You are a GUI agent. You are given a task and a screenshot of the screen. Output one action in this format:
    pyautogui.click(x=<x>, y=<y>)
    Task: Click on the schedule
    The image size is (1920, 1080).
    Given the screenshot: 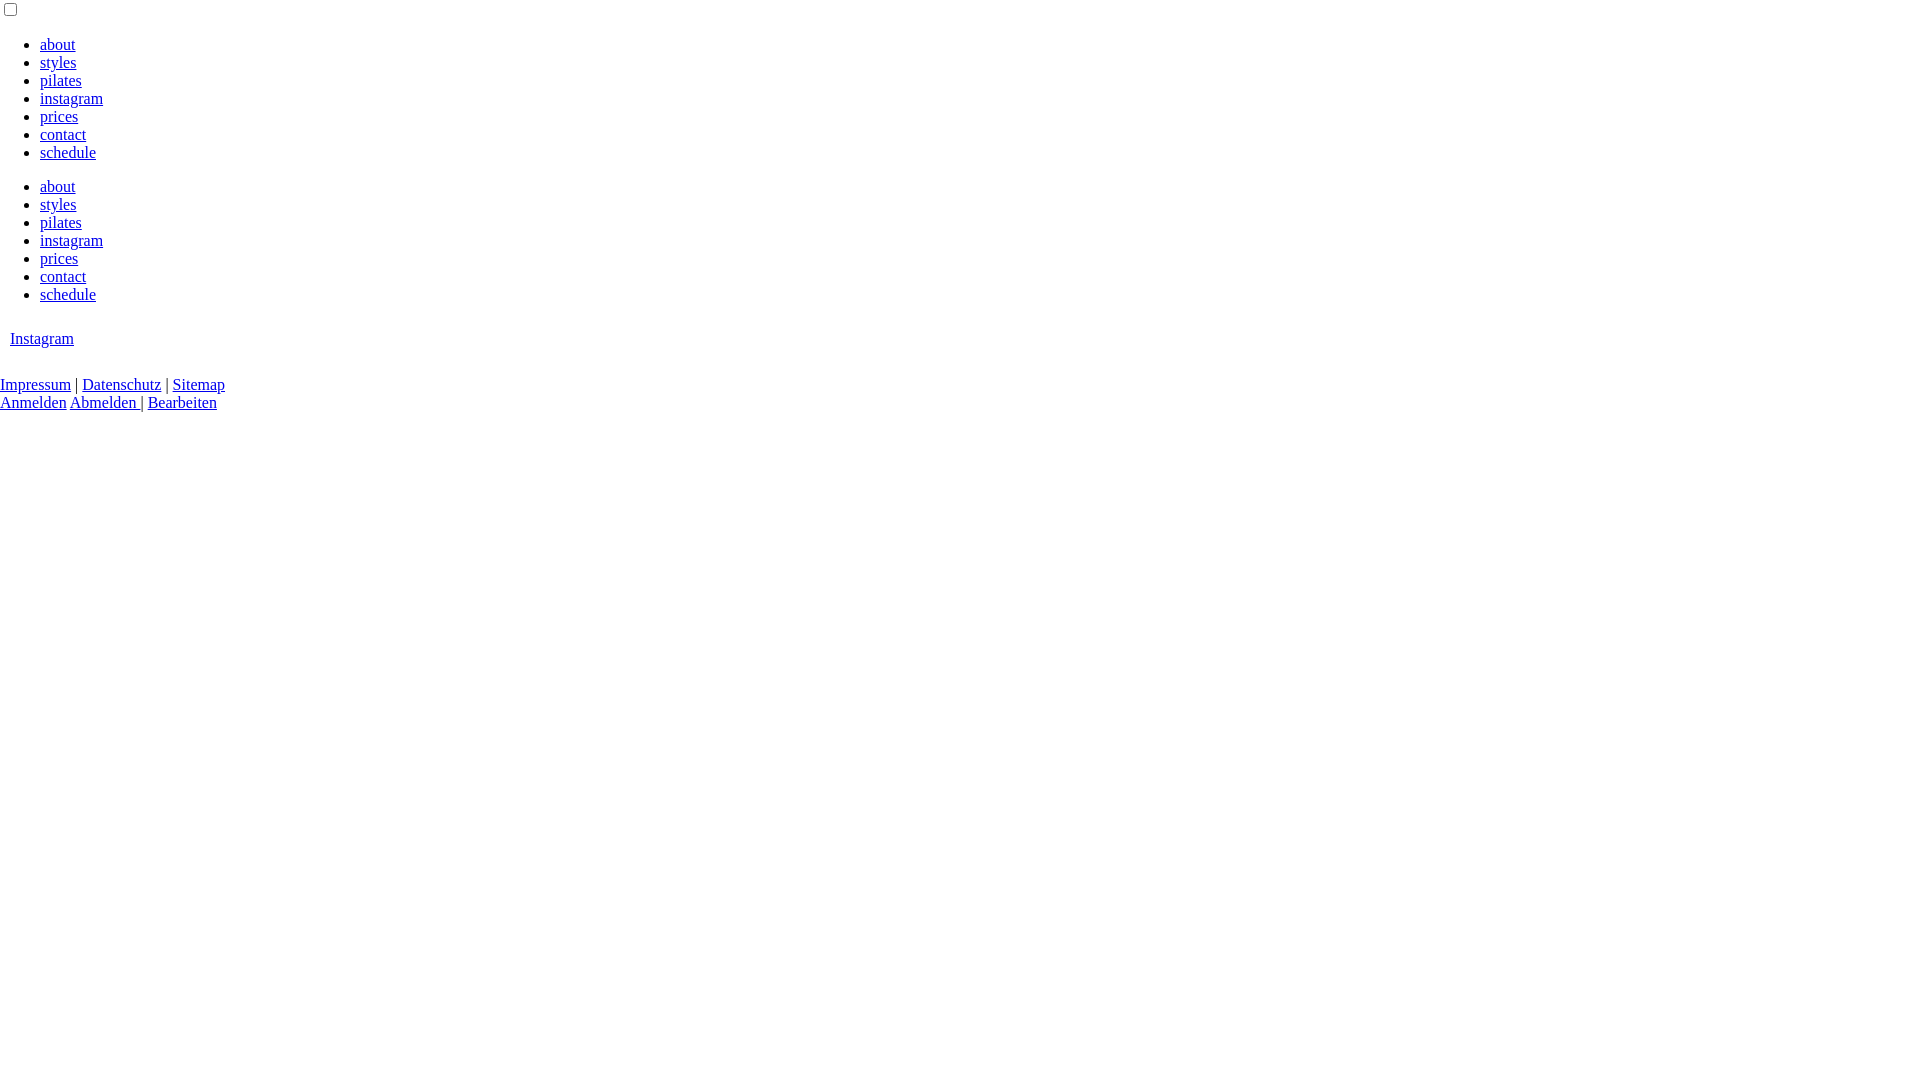 What is the action you would take?
    pyautogui.click(x=68, y=152)
    